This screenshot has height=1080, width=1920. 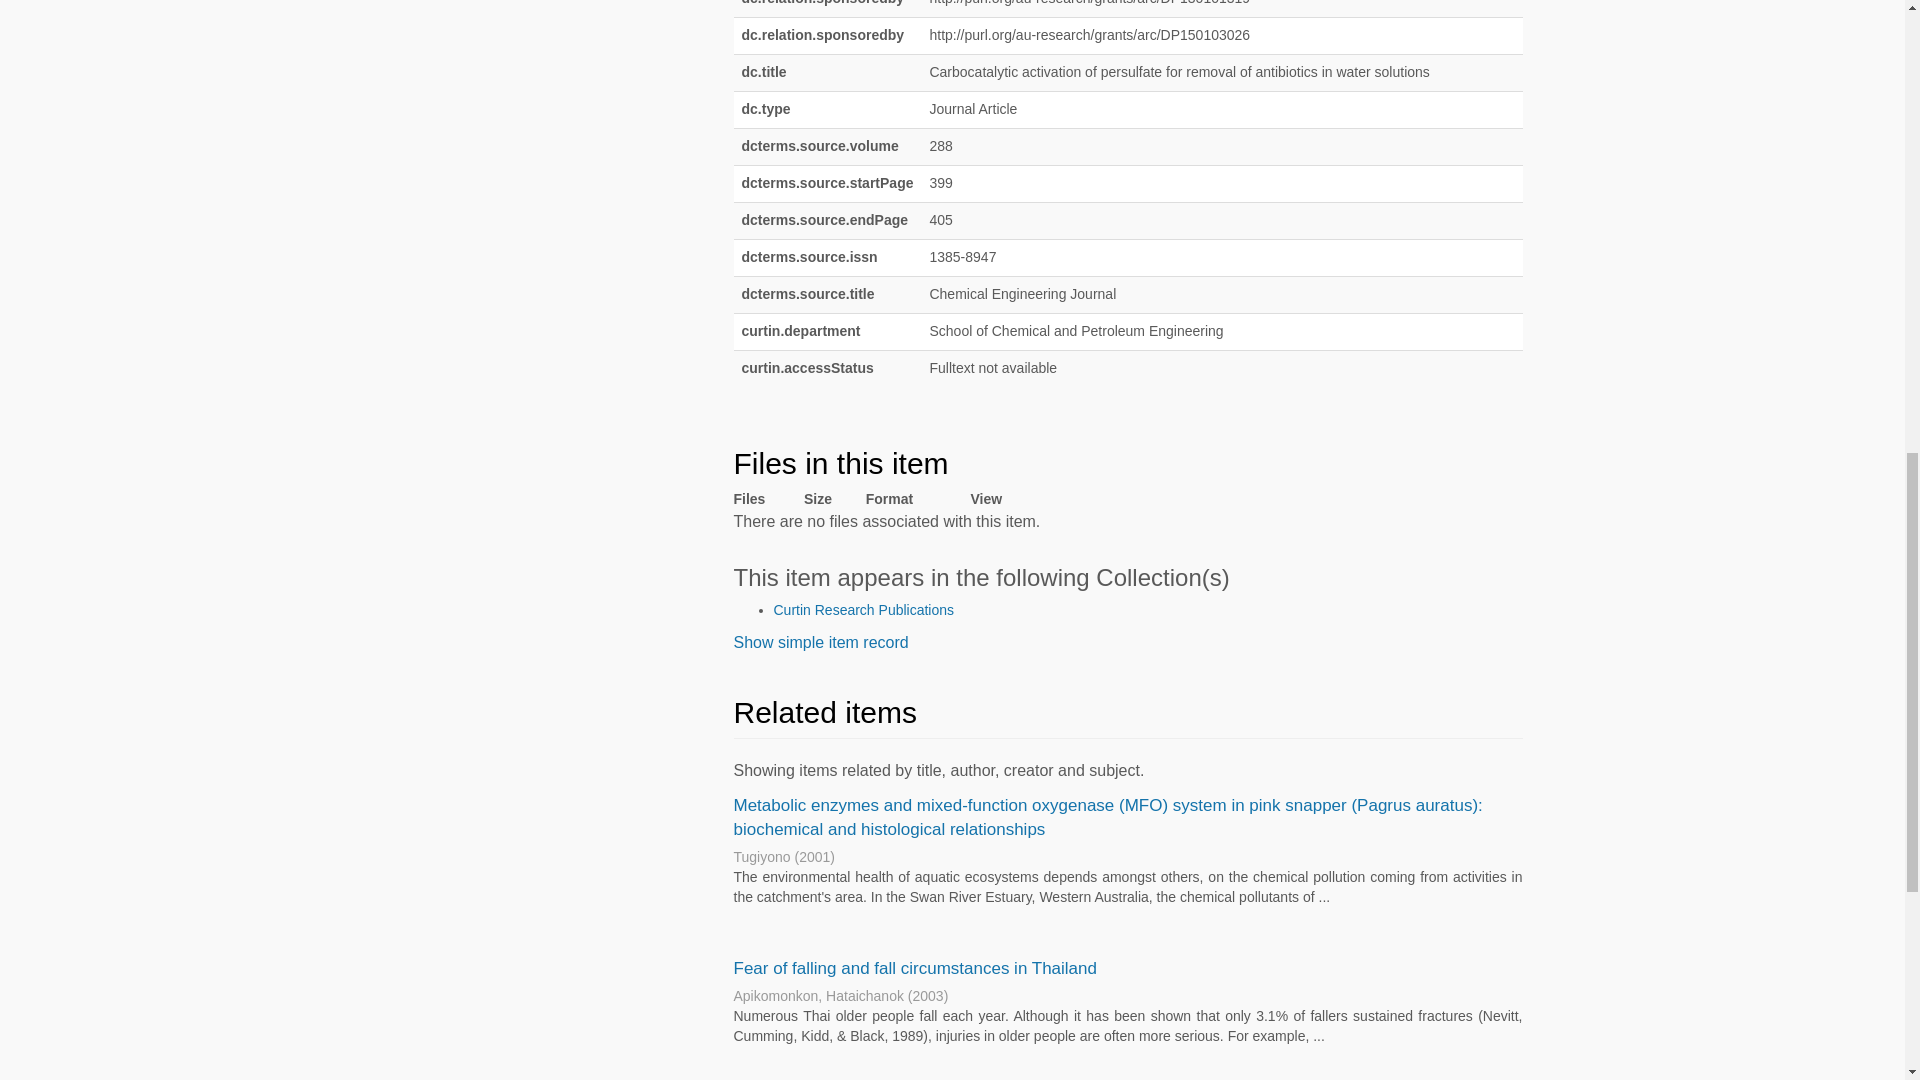 What do you see at coordinates (864, 609) in the screenshot?
I see `Curtin Research Publications` at bounding box center [864, 609].